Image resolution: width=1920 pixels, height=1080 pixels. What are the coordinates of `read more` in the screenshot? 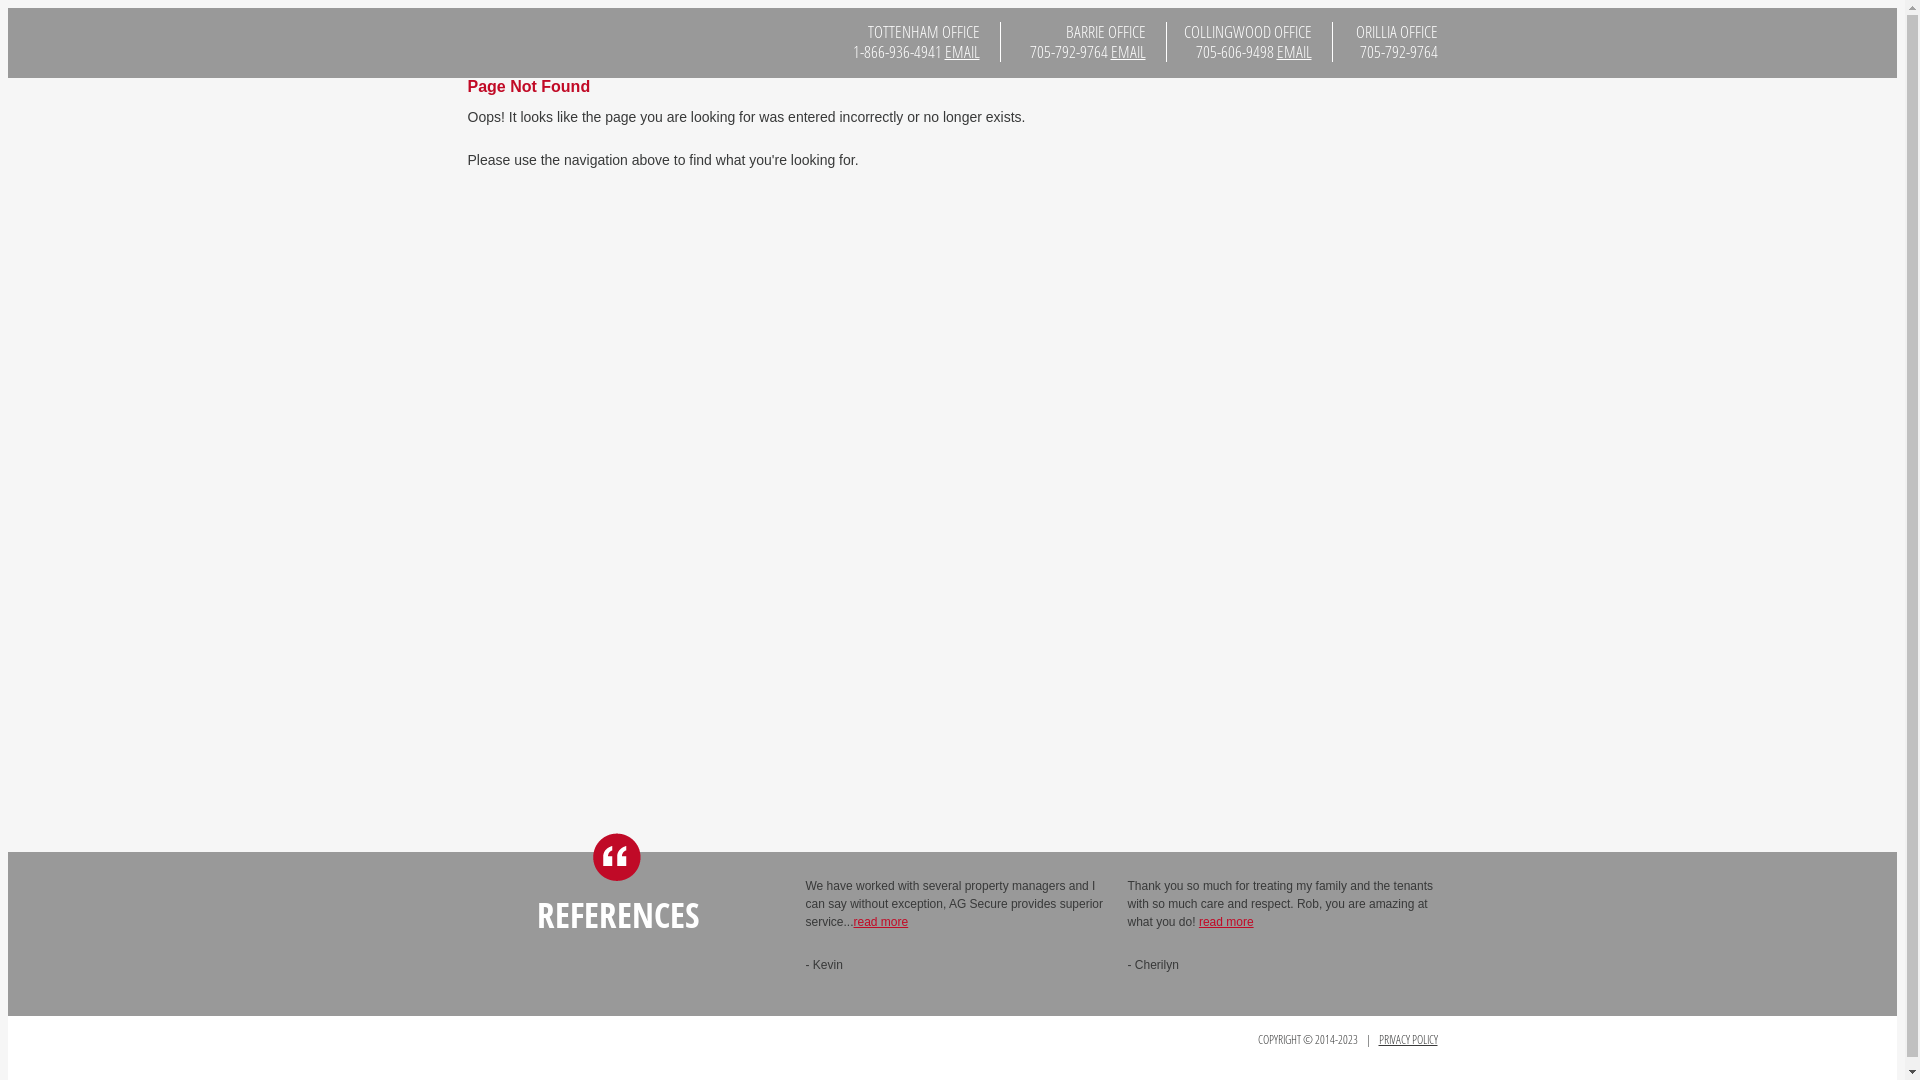 It's located at (882, 922).